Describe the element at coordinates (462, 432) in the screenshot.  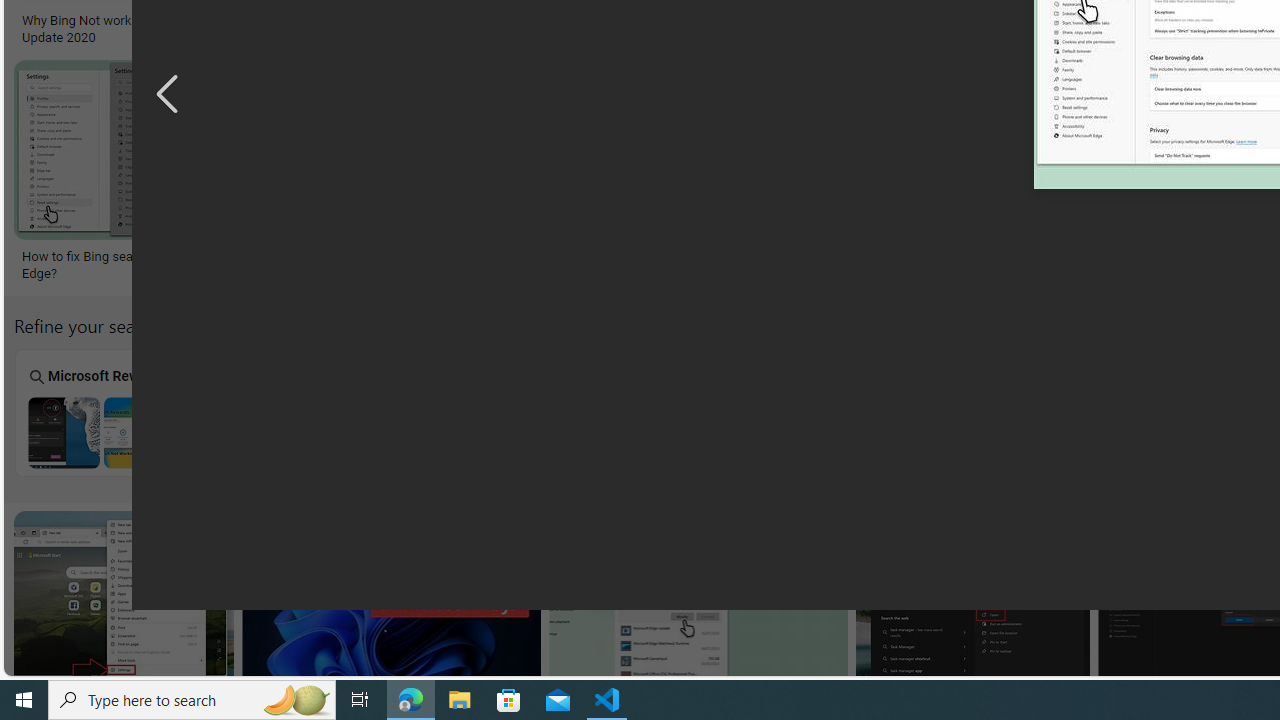
I see `Bing Search Box Not Working` at that location.